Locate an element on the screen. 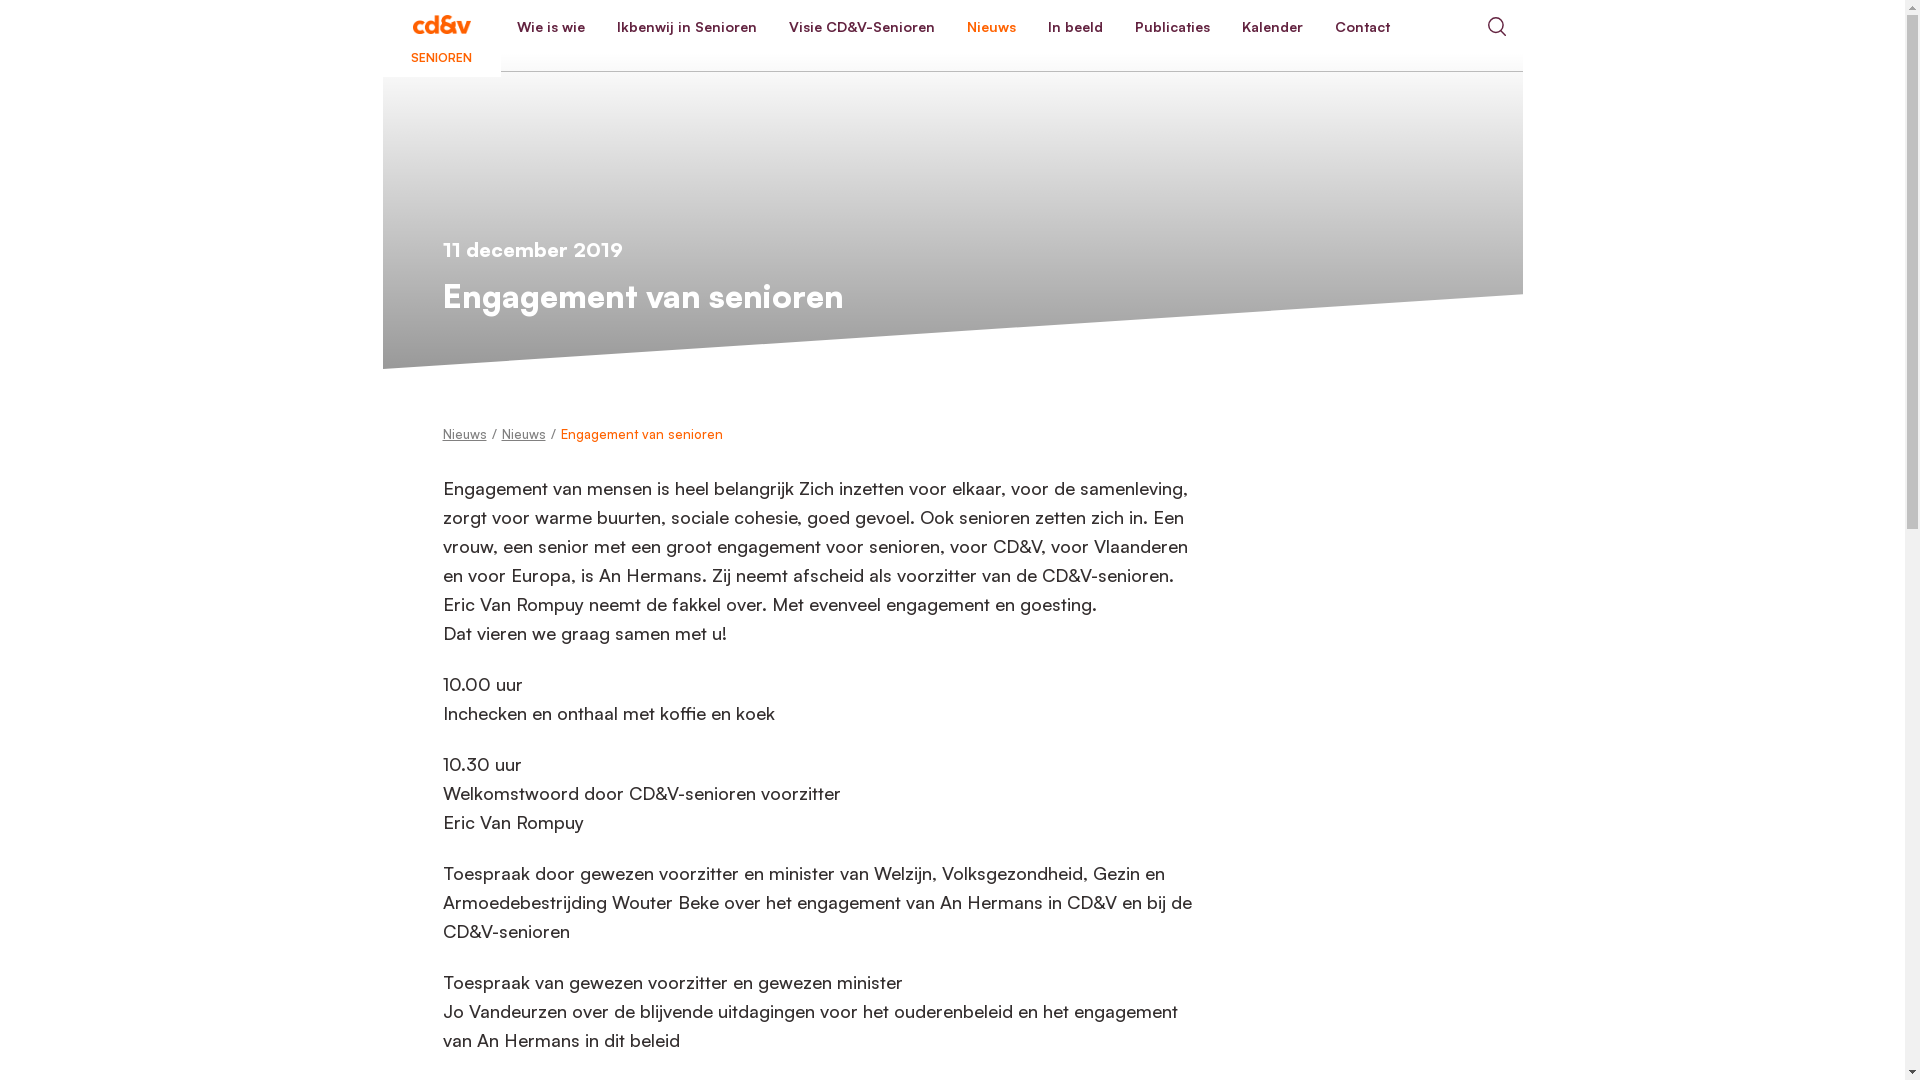 The height and width of the screenshot is (1080, 1920). Visie CD&V-Senioren is located at coordinates (861, 27).